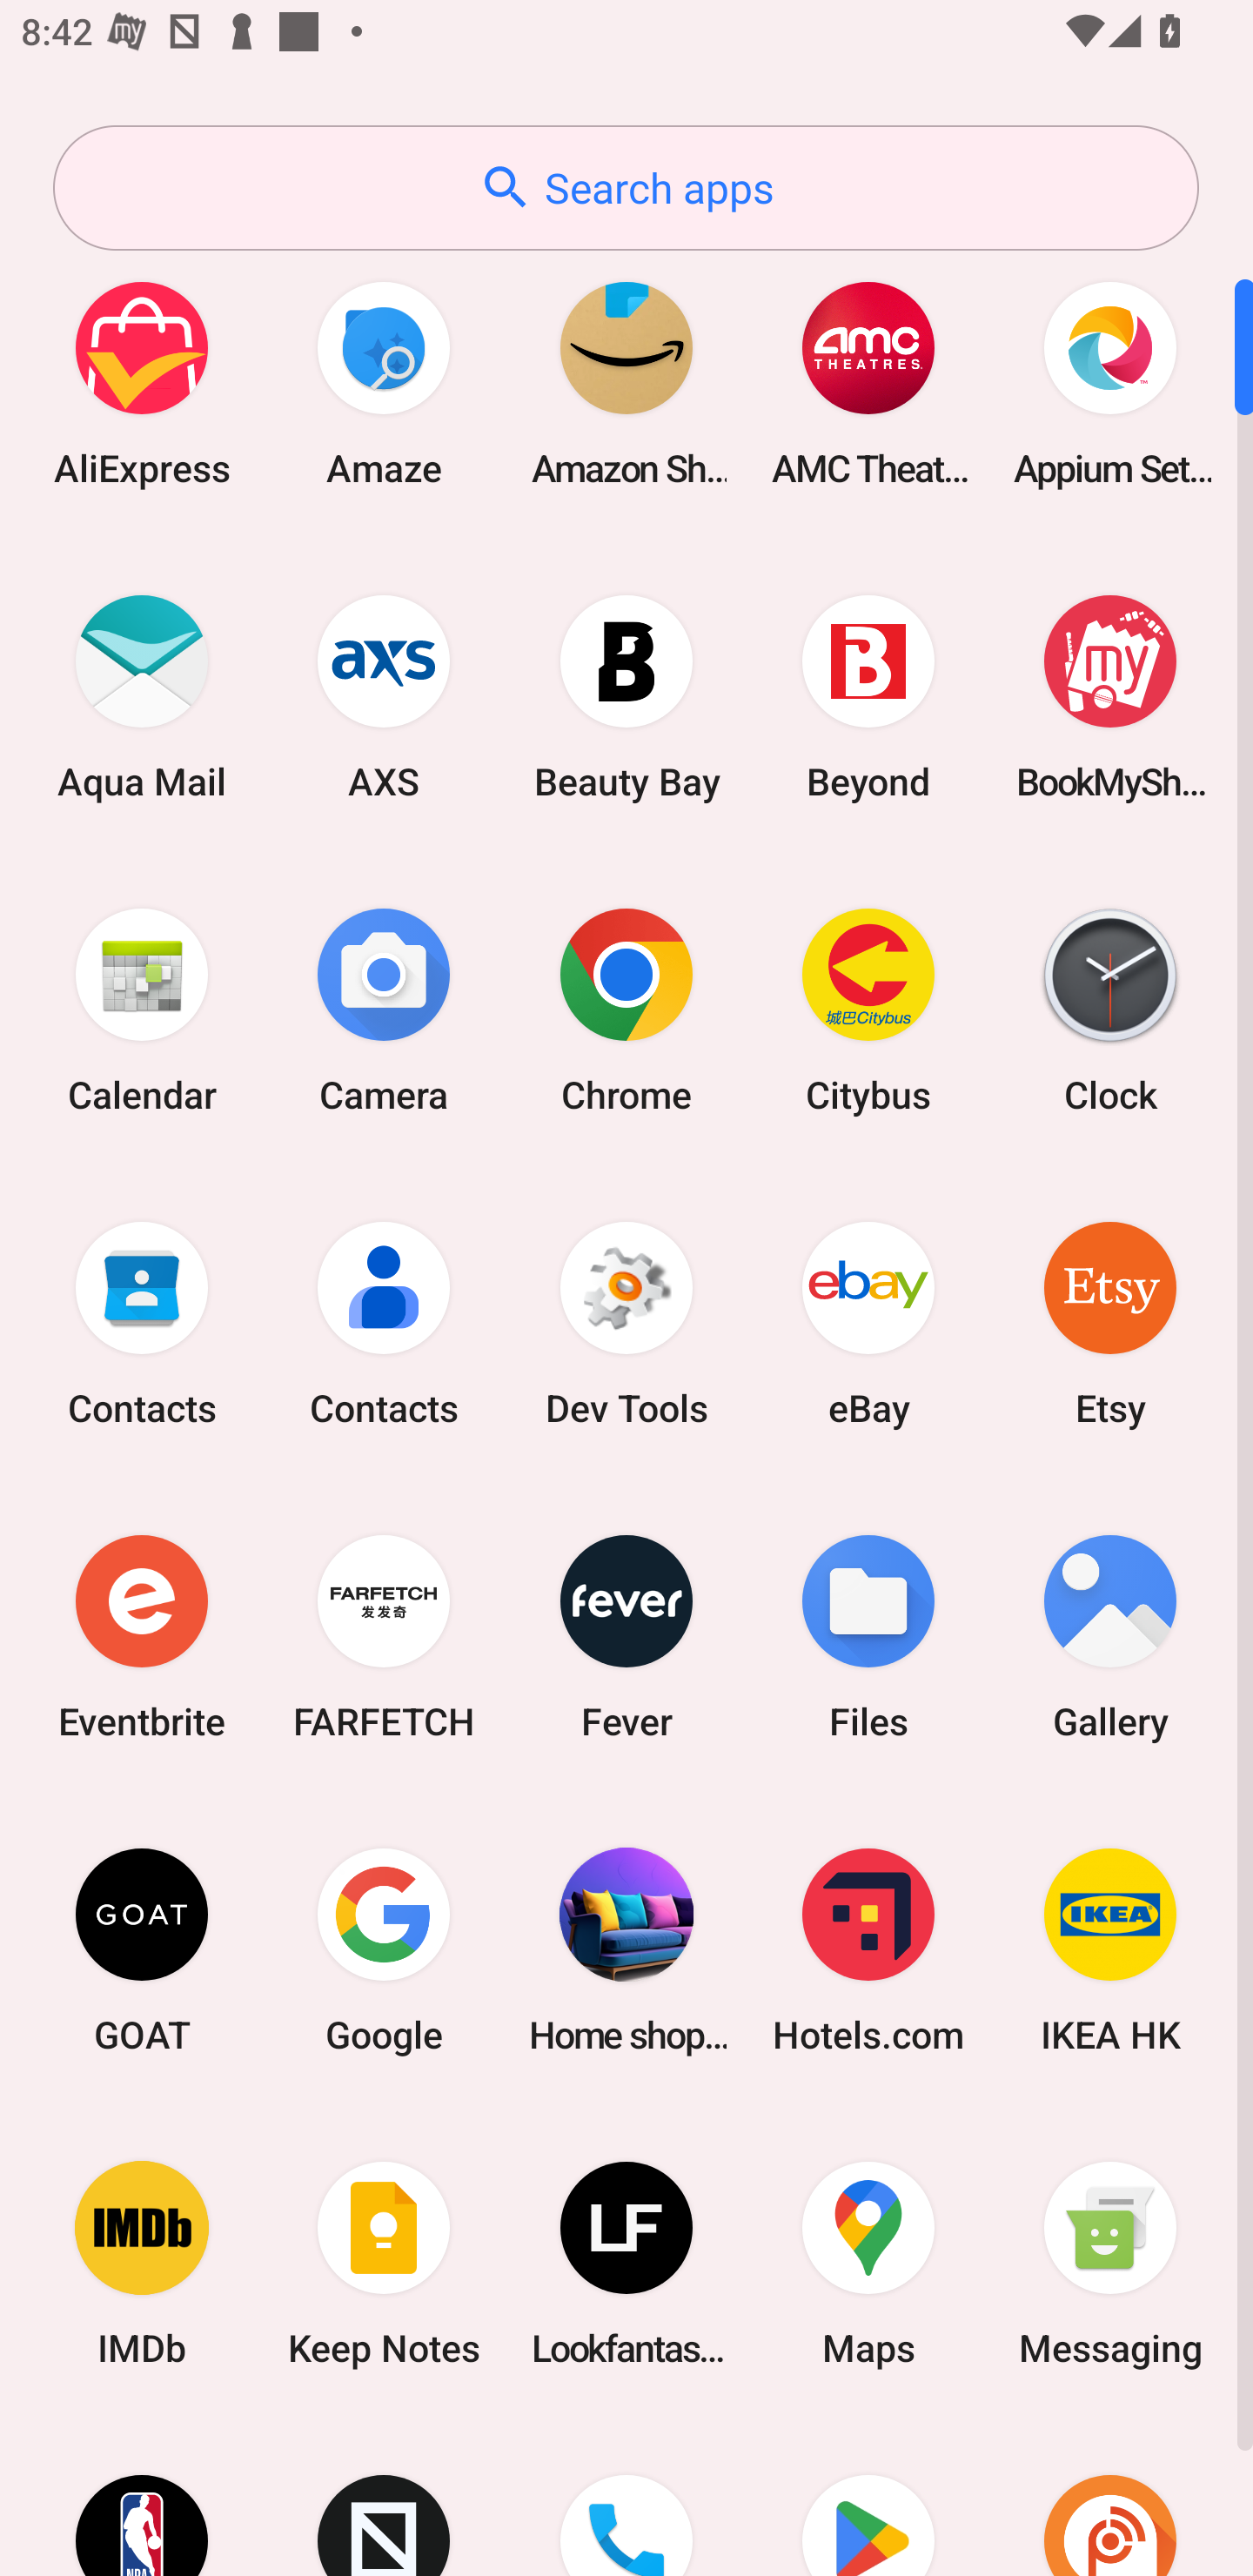 The image size is (1253, 2576). Describe the element at coordinates (626, 1323) in the screenshot. I see `Dev Tools` at that location.